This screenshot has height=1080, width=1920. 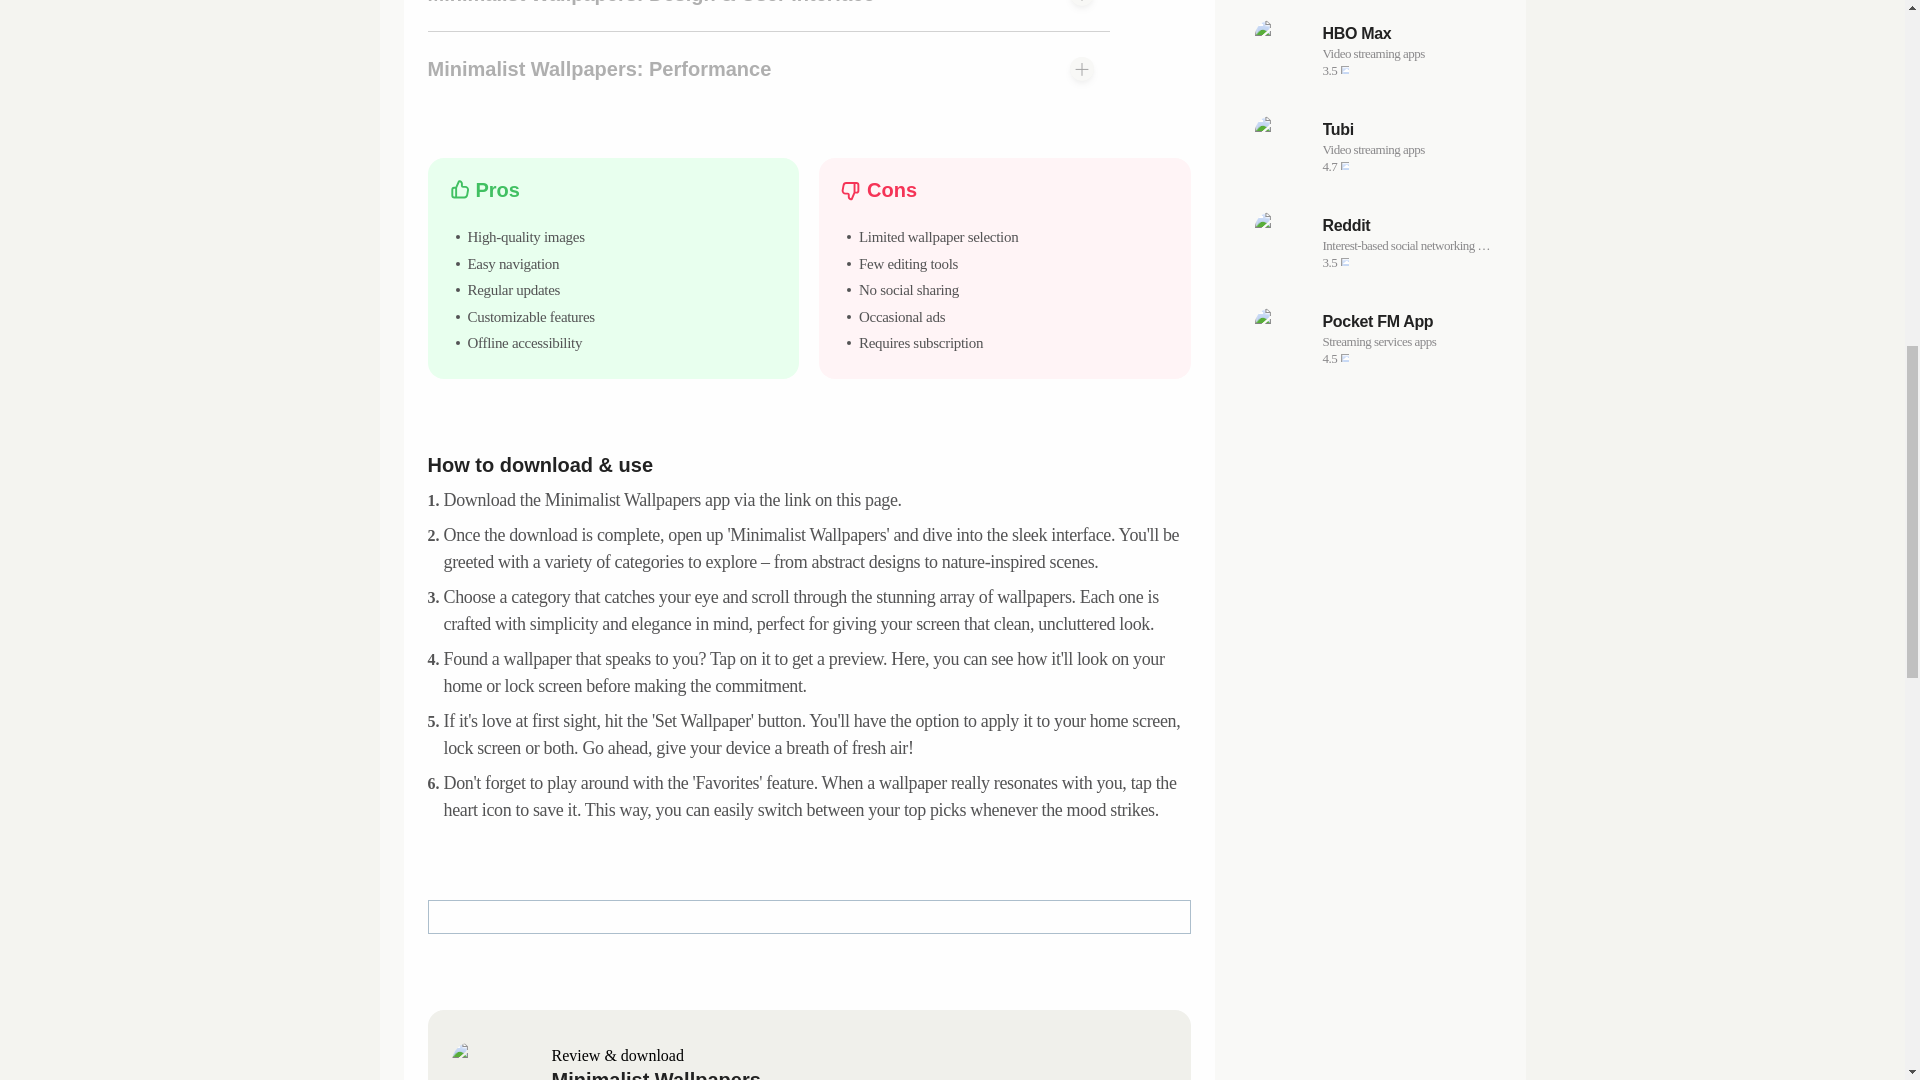 I want to click on Streaming services apps, so click(x=1374, y=242).